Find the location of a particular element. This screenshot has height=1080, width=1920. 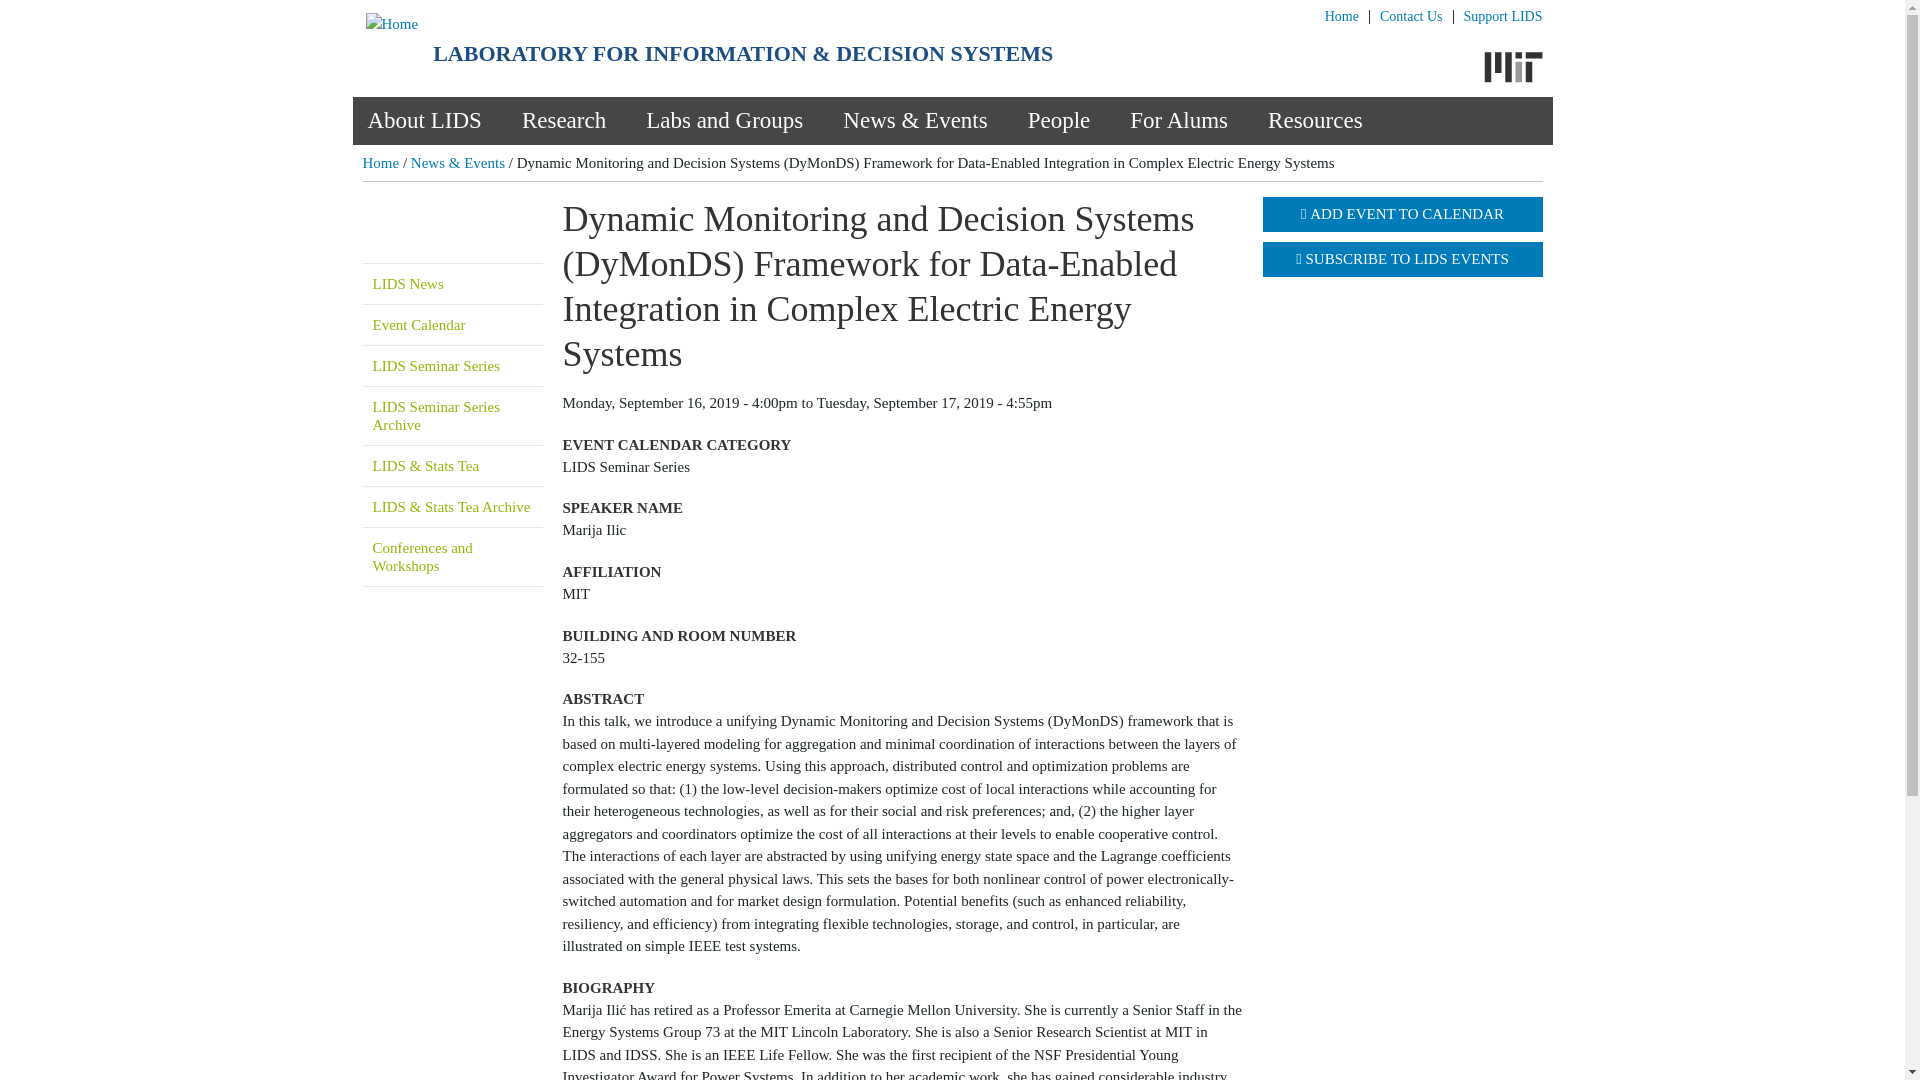

About LIDS is located at coordinates (424, 120).